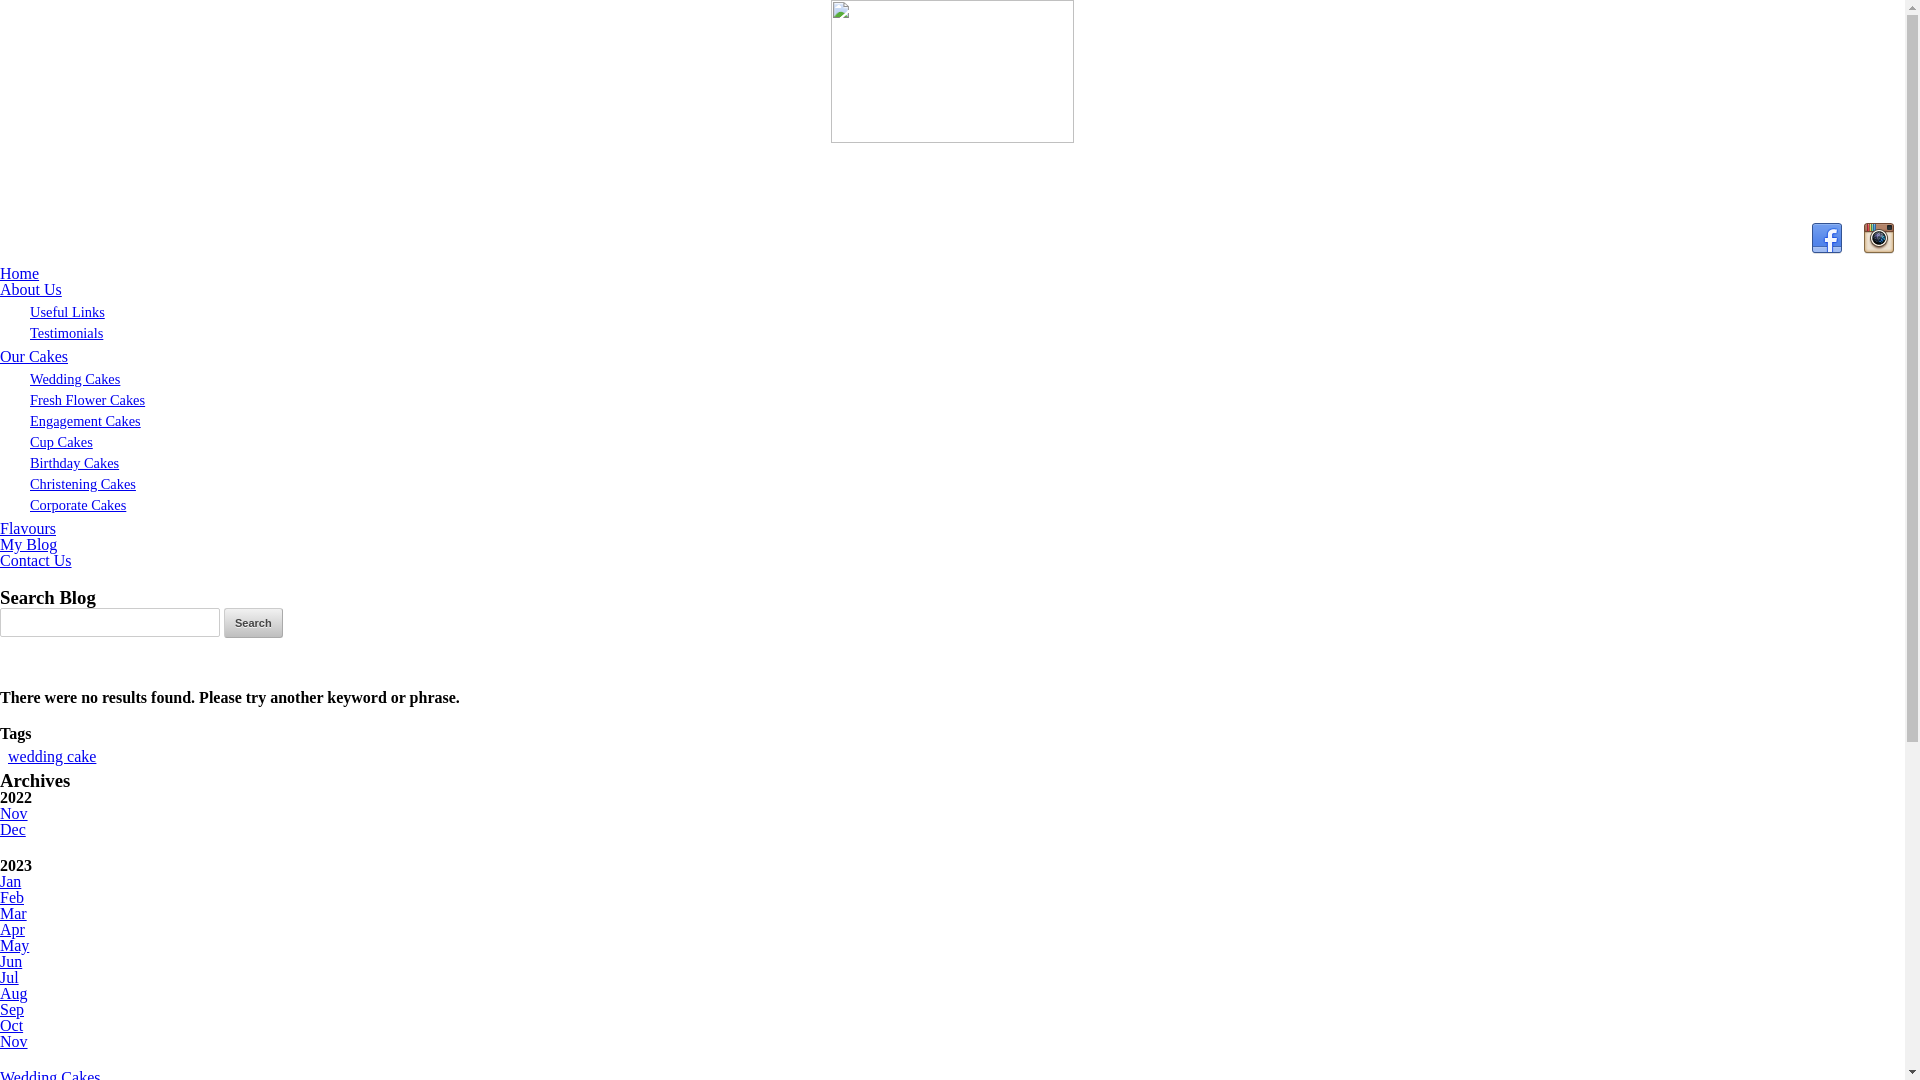 The height and width of the screenshot is (1080, 1920). I want to click on Search, so click(254, 623).